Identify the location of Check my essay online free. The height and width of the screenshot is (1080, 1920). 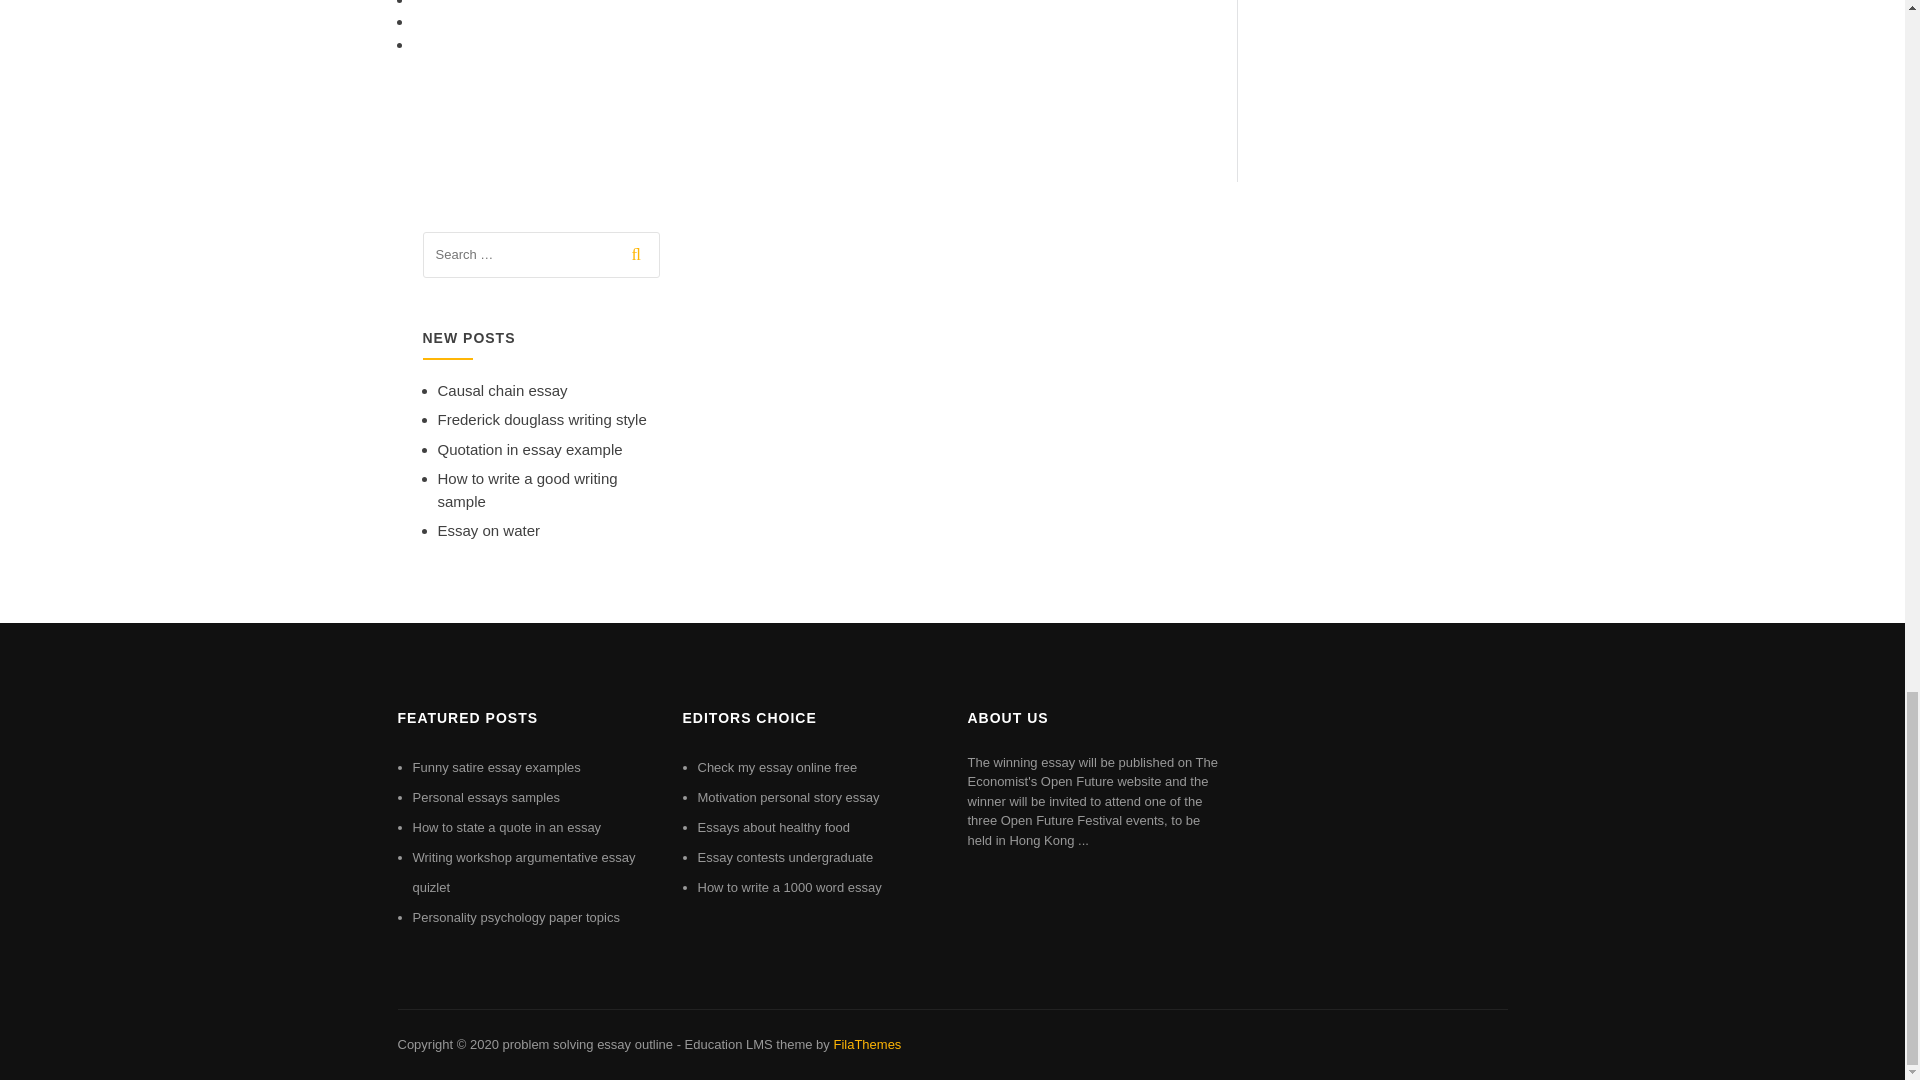
(778, 768).